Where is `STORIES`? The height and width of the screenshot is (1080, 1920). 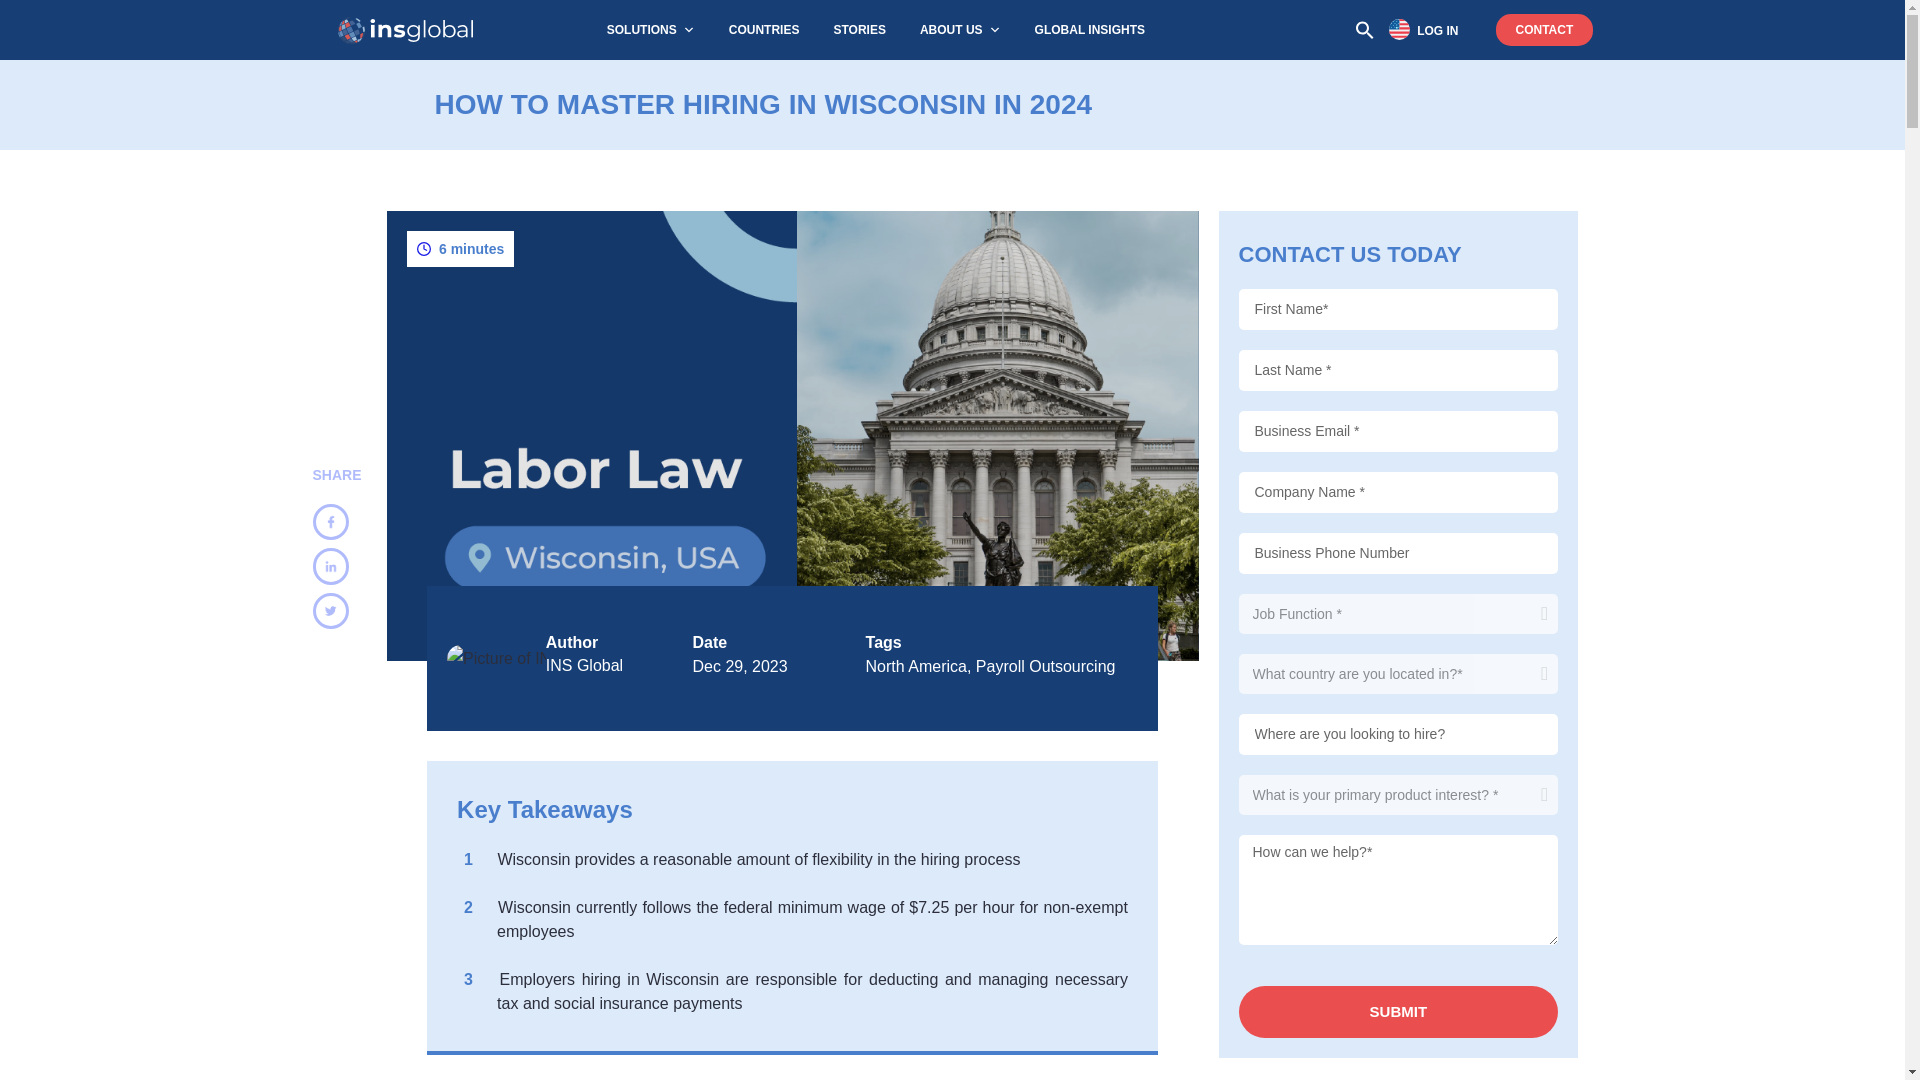 STORIES is located at coordinates (858, 30).